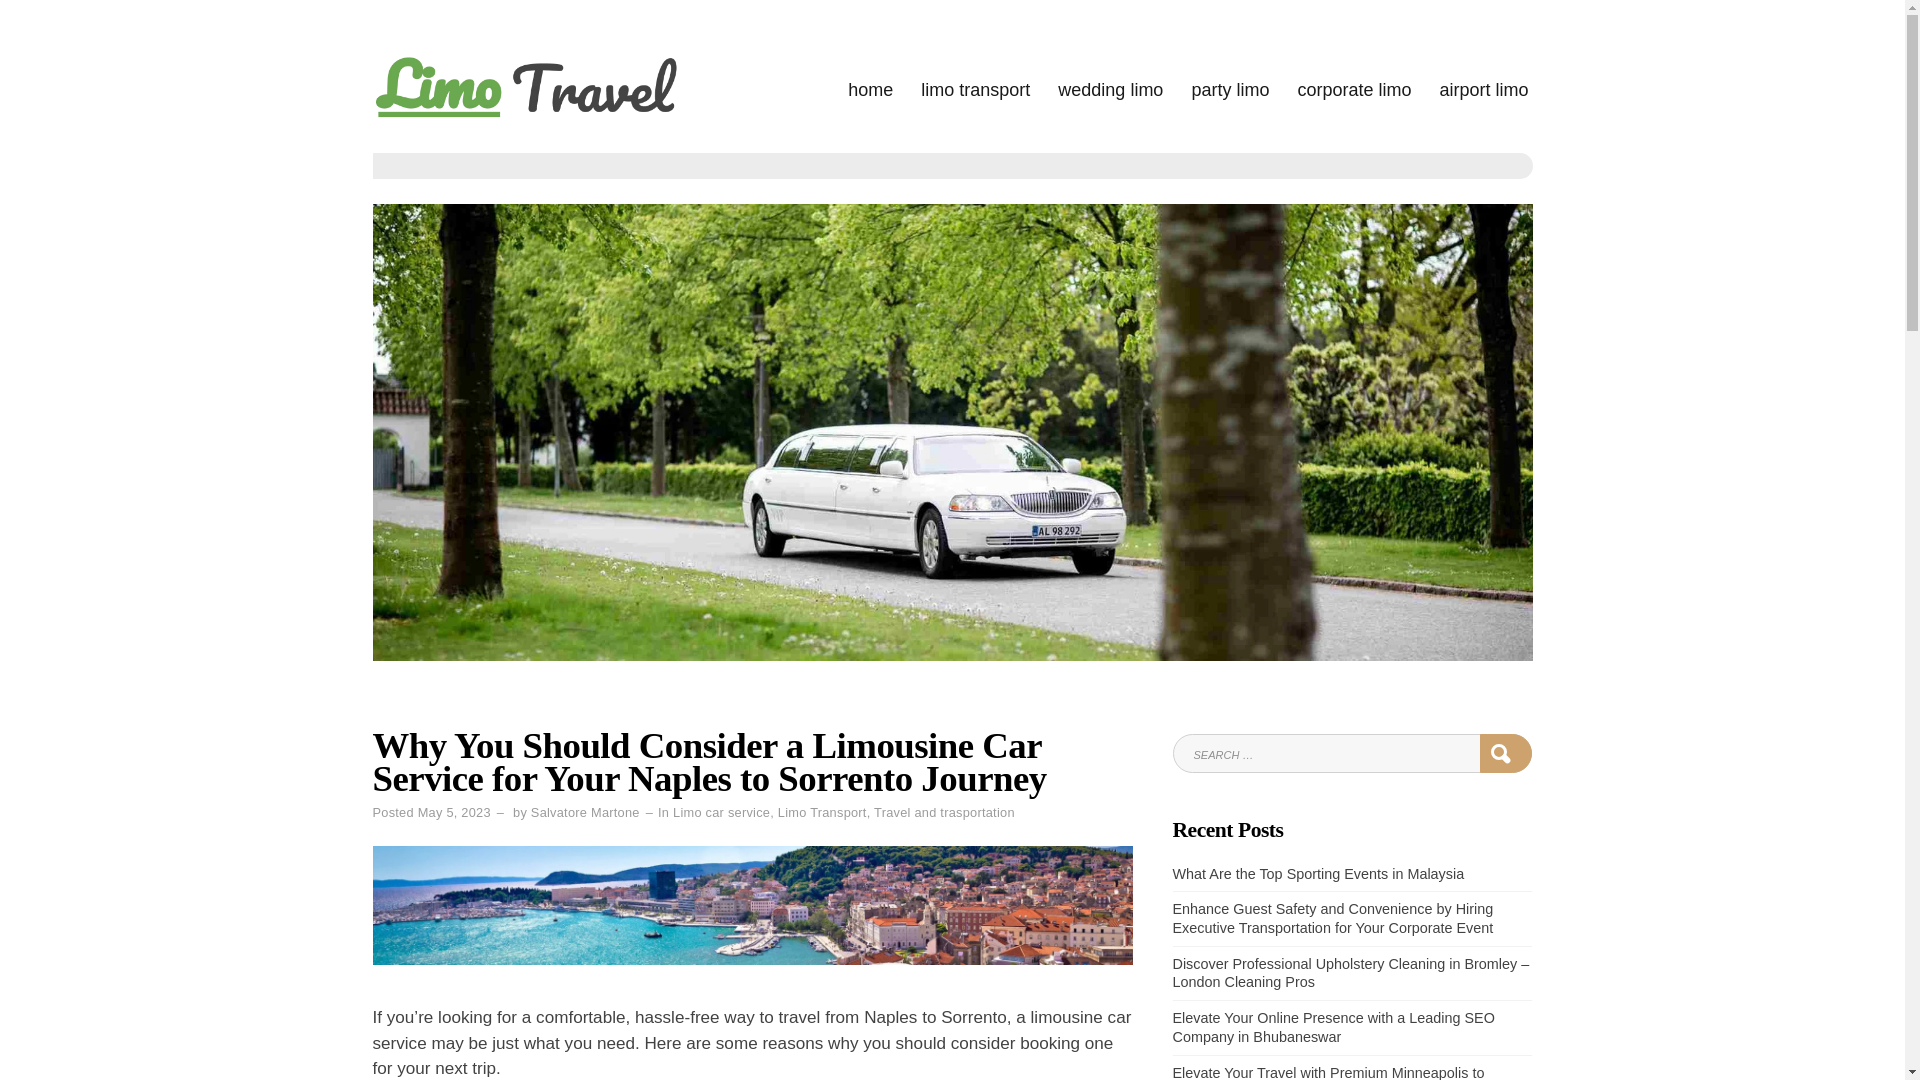  Describe the element at coordinates (870, 90) in the screenshot. I see `home` at that location.